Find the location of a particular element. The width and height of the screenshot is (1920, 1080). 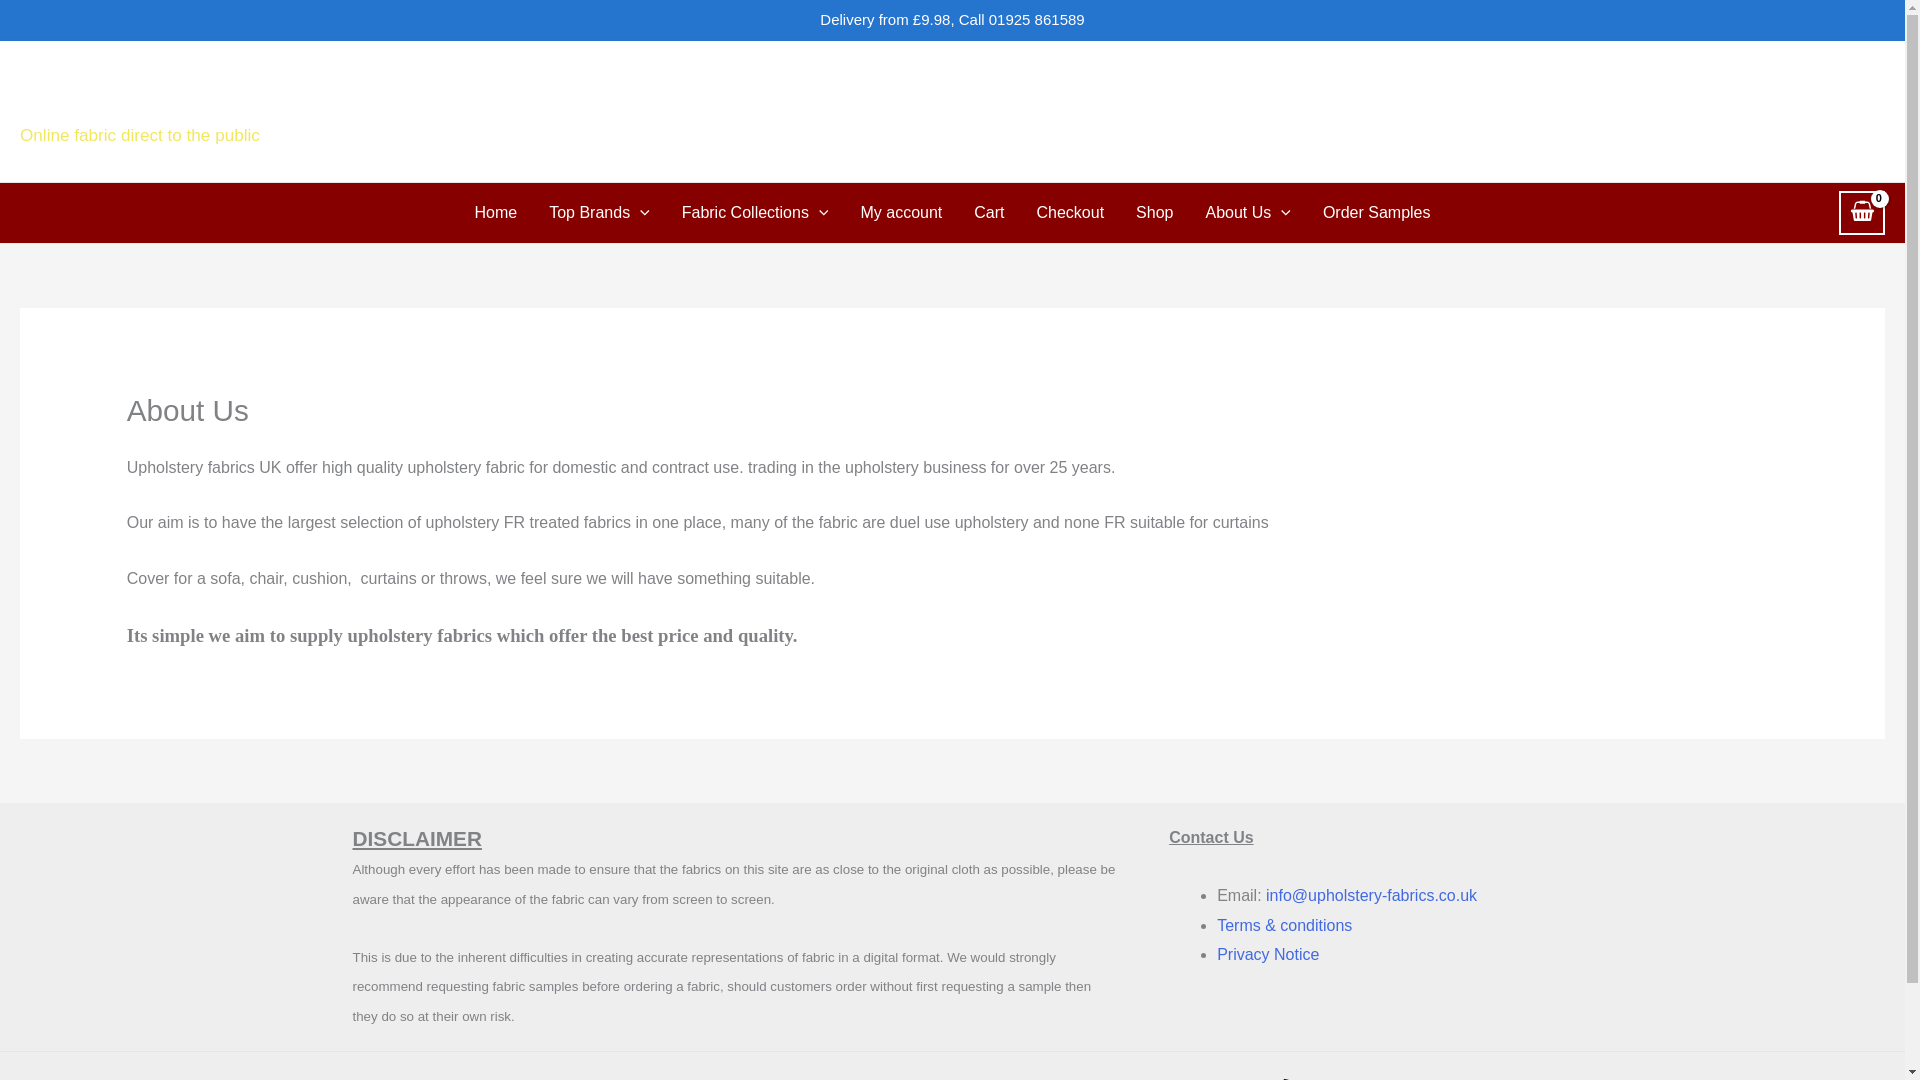

Home is located at coordinates (496, 212).